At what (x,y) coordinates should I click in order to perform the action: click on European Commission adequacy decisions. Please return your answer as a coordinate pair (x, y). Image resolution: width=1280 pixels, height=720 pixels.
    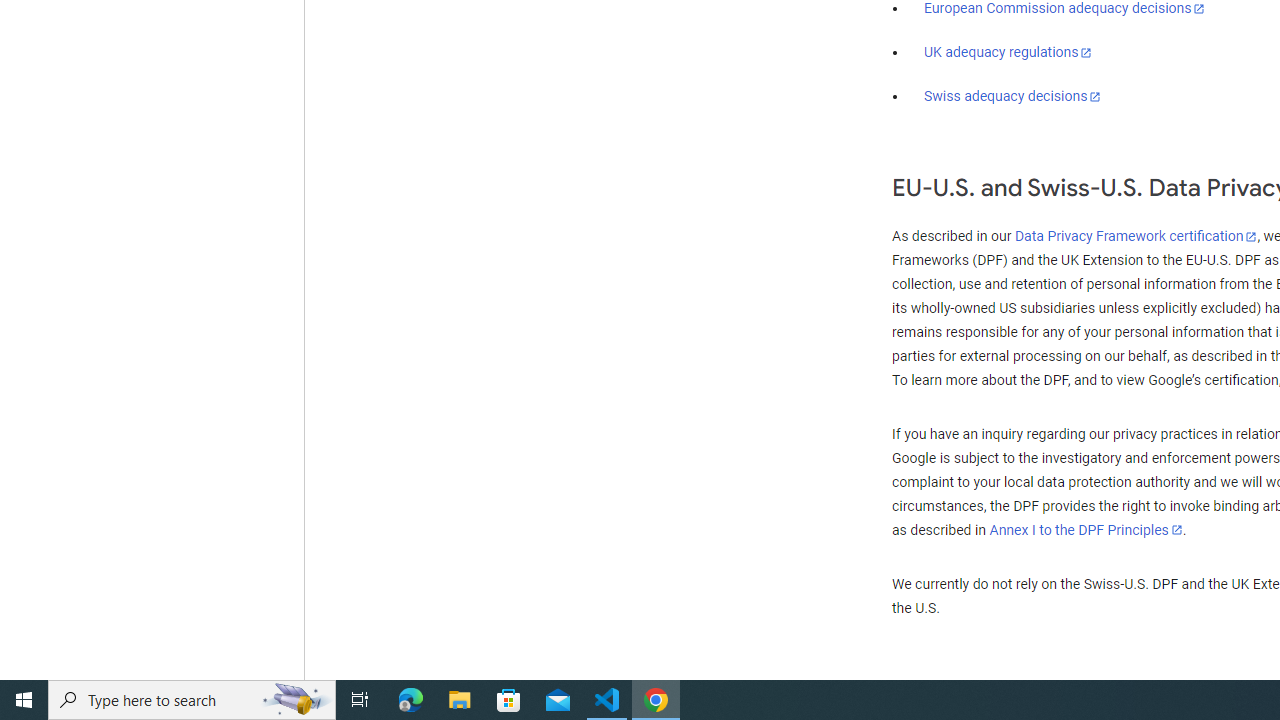
    Looking at the image, I should click on (1064, 9).